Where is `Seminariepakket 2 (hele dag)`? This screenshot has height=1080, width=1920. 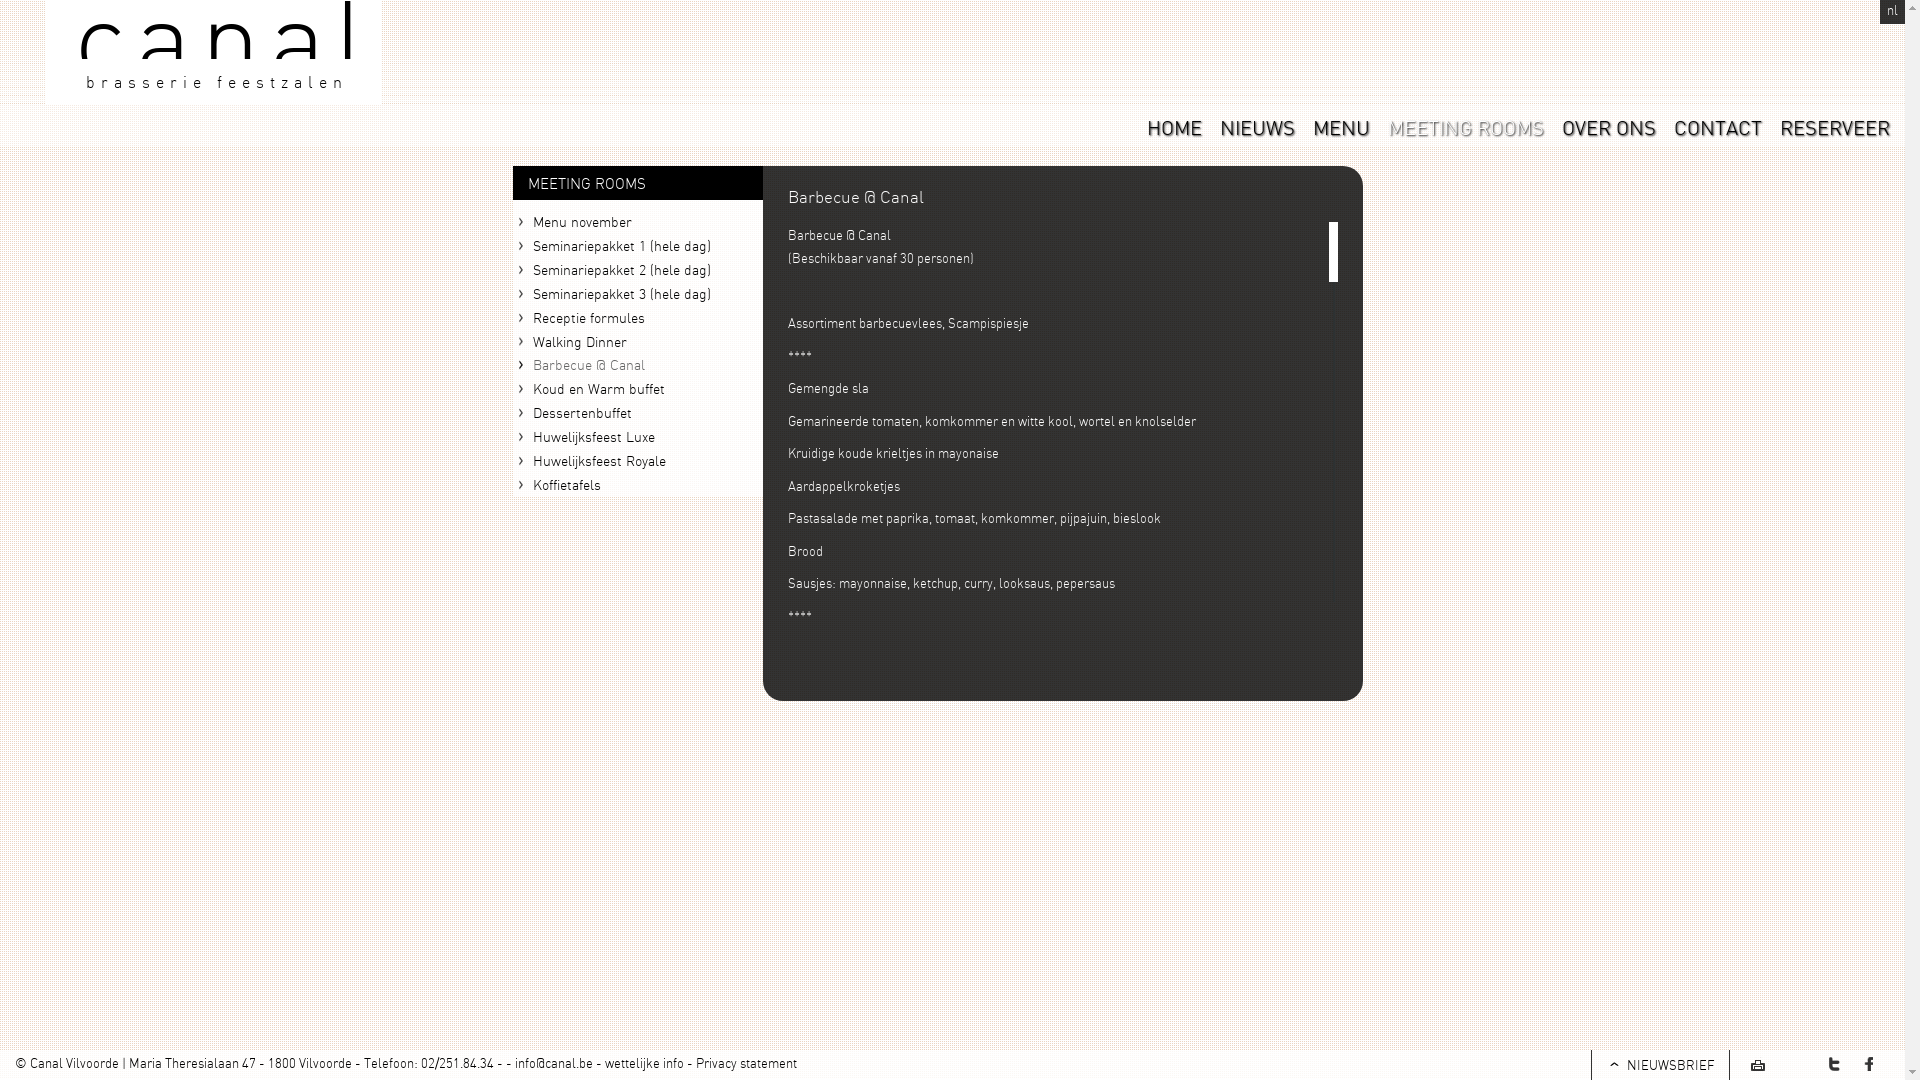
Seminariepakket 2 (hele dag) is located at coordinates (637, 270).